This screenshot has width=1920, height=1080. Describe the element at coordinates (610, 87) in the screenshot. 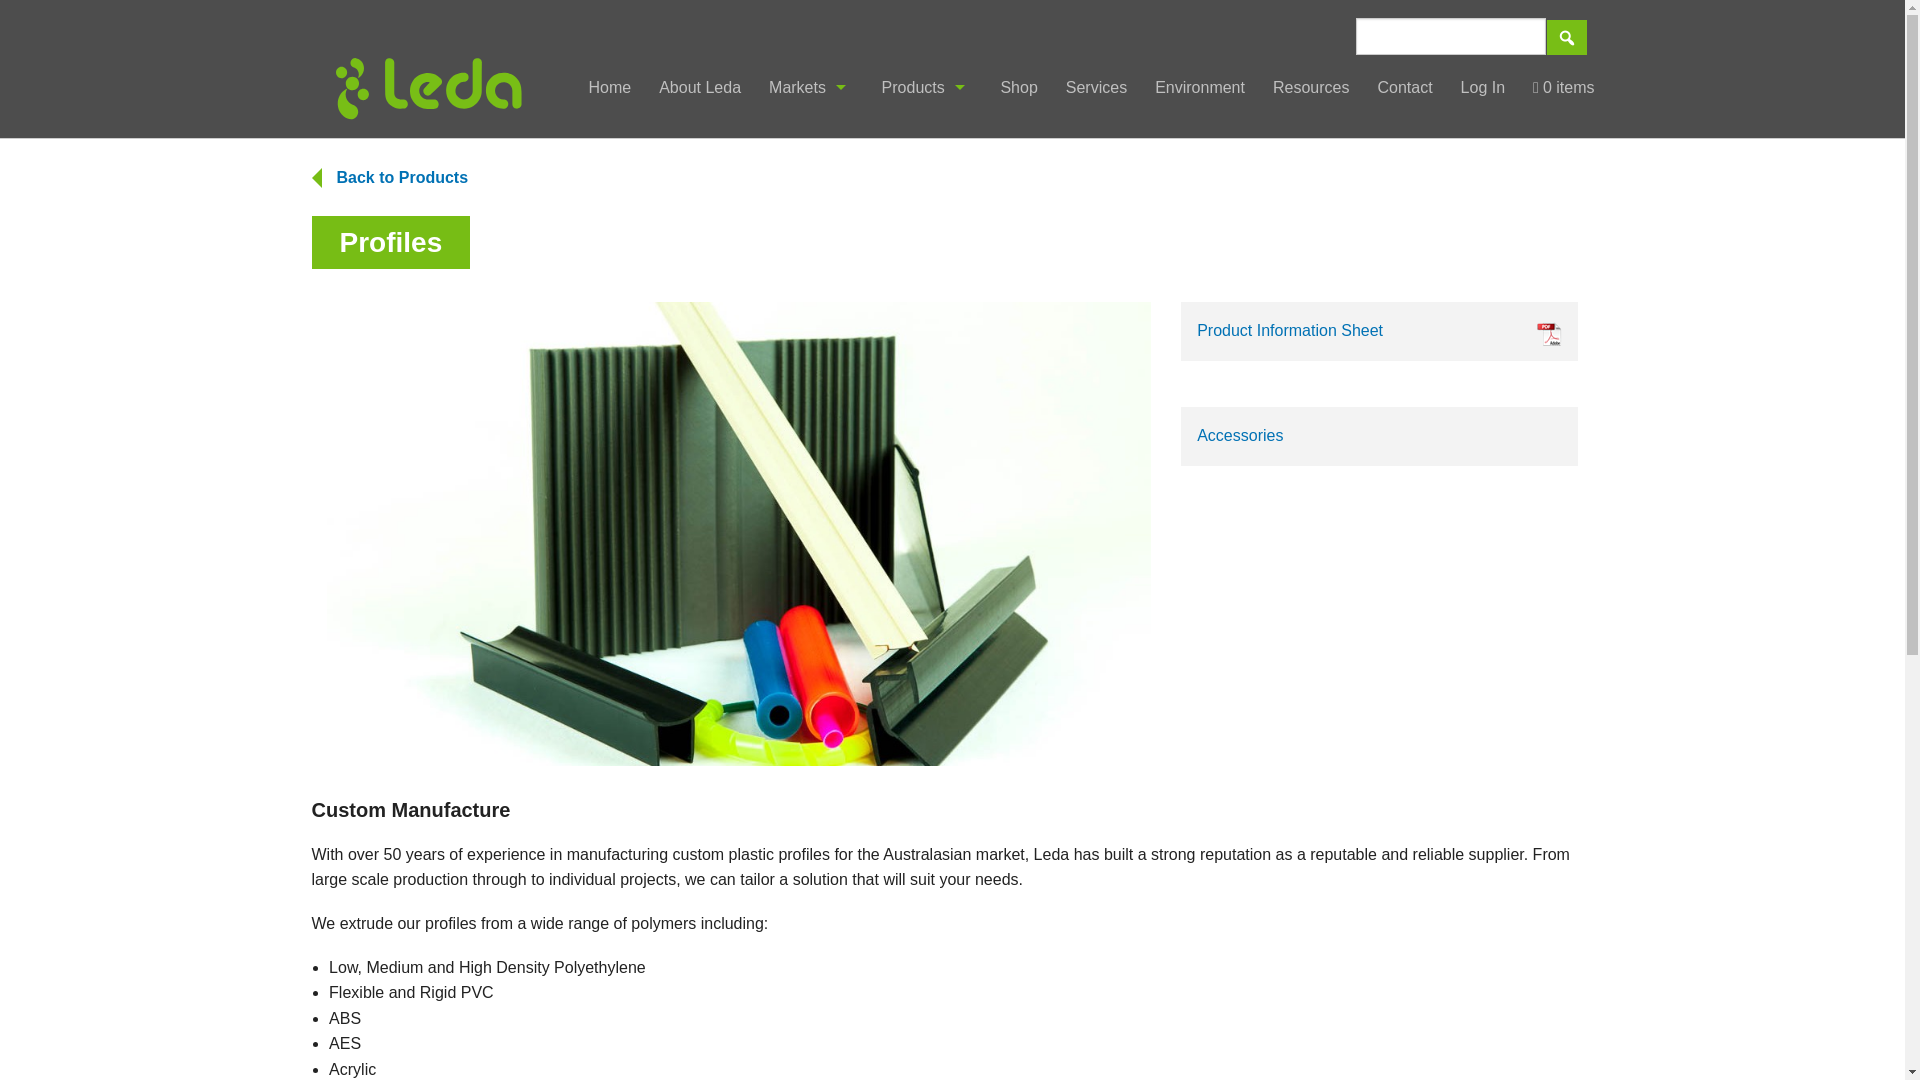

I see `Home` at that location.